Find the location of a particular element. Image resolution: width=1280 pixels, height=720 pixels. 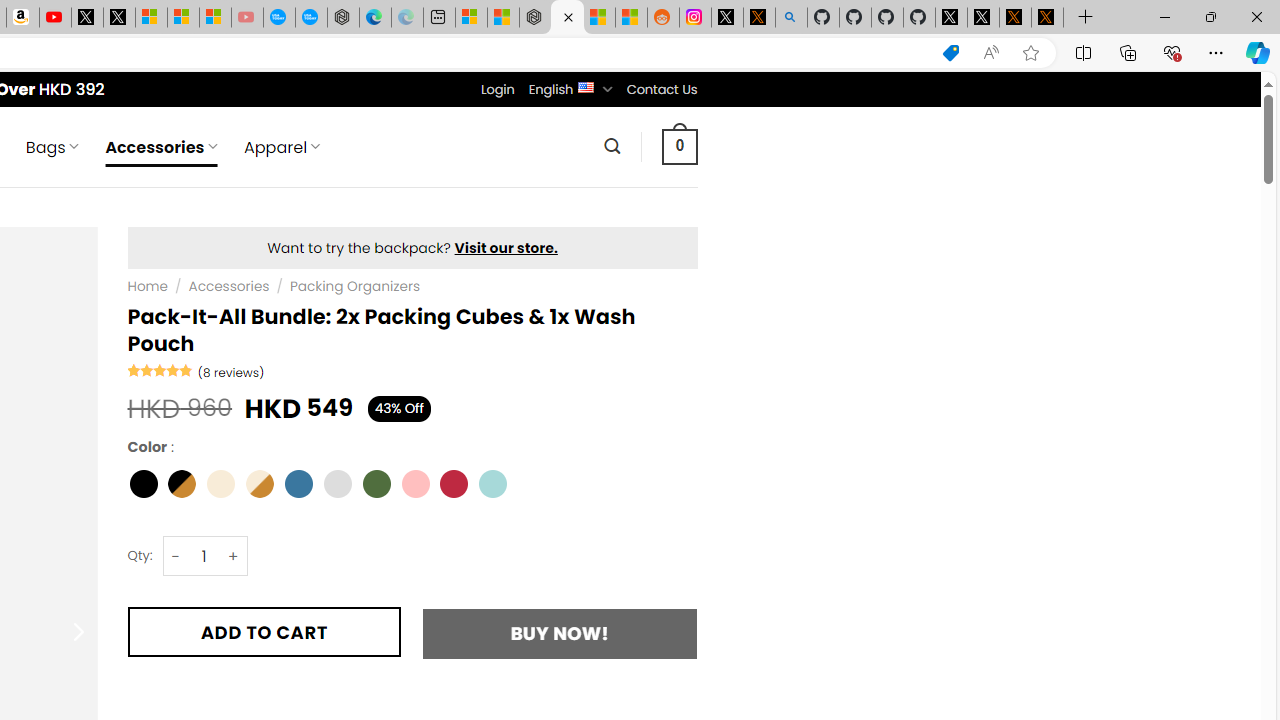

ADD TO CART is located at coordinates (264, 632).